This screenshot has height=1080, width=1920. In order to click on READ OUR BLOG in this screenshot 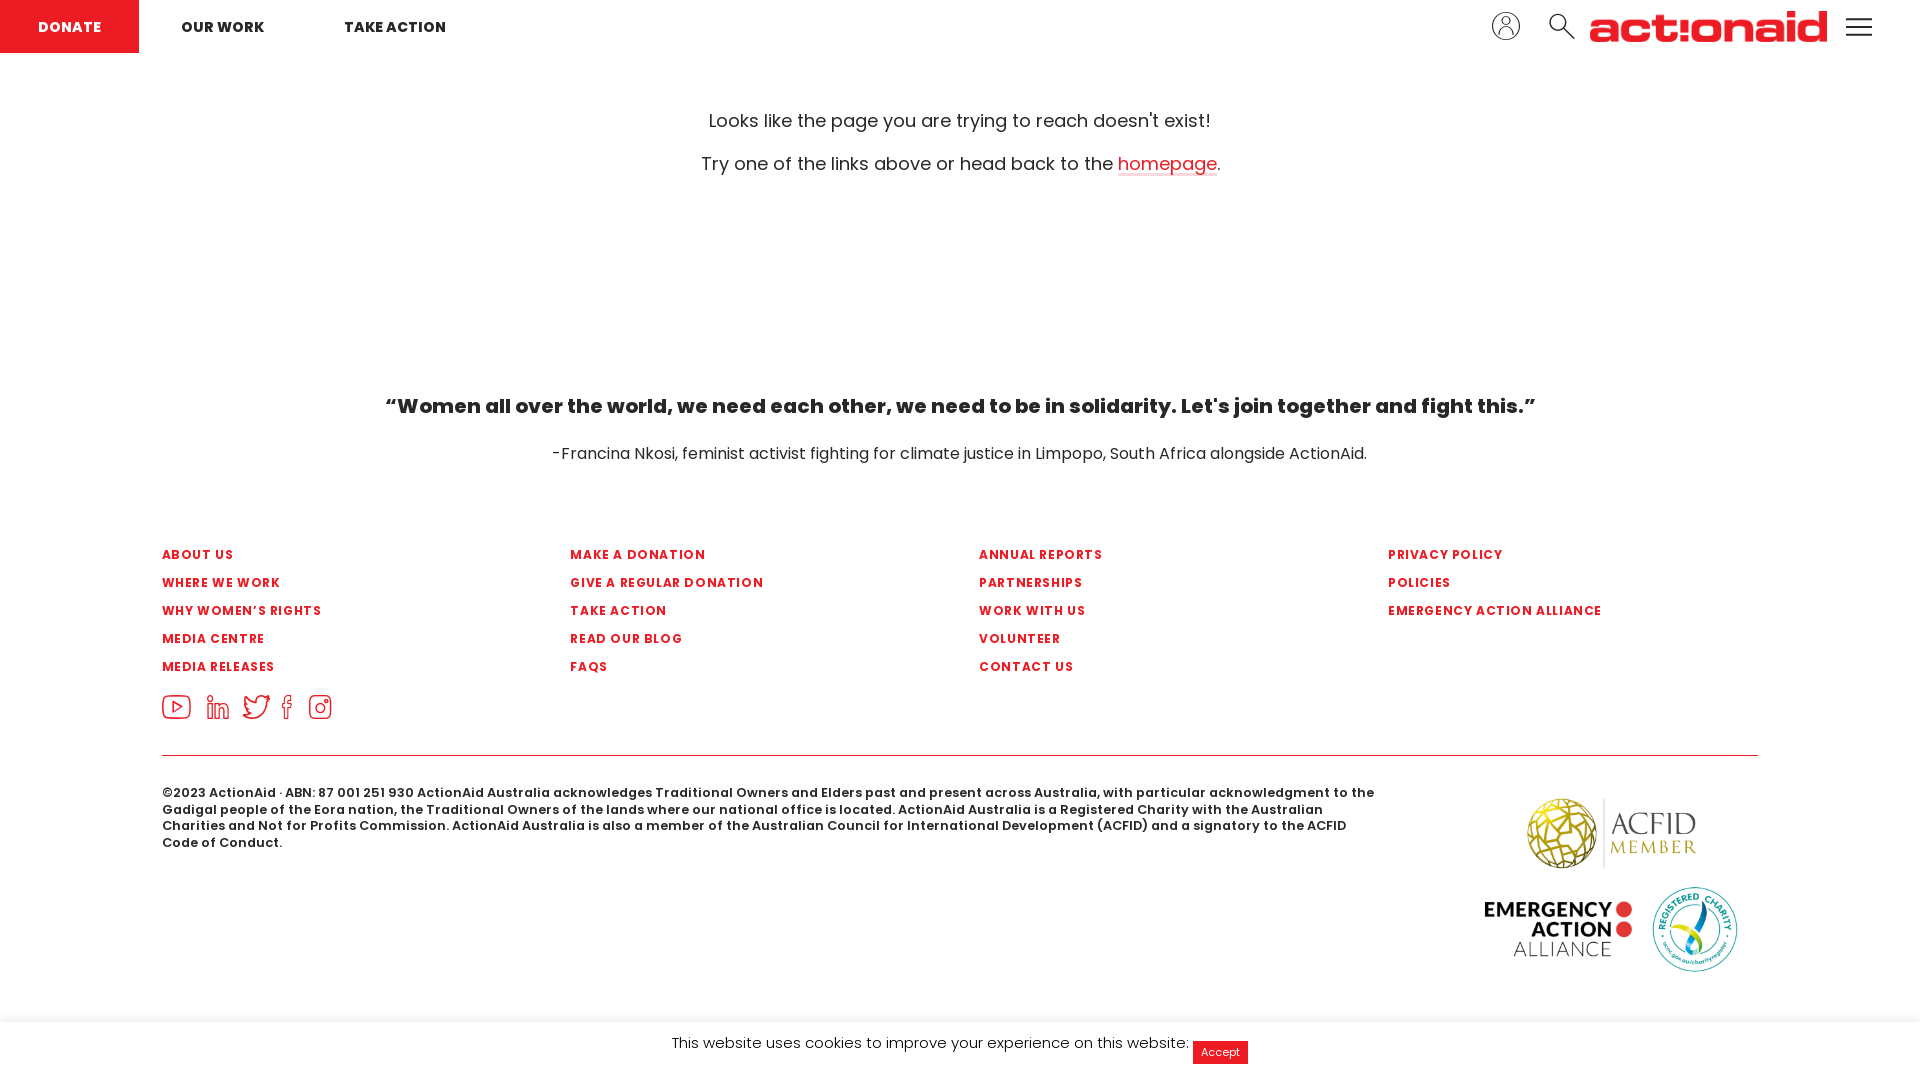, I will do `click(726, 639)`.